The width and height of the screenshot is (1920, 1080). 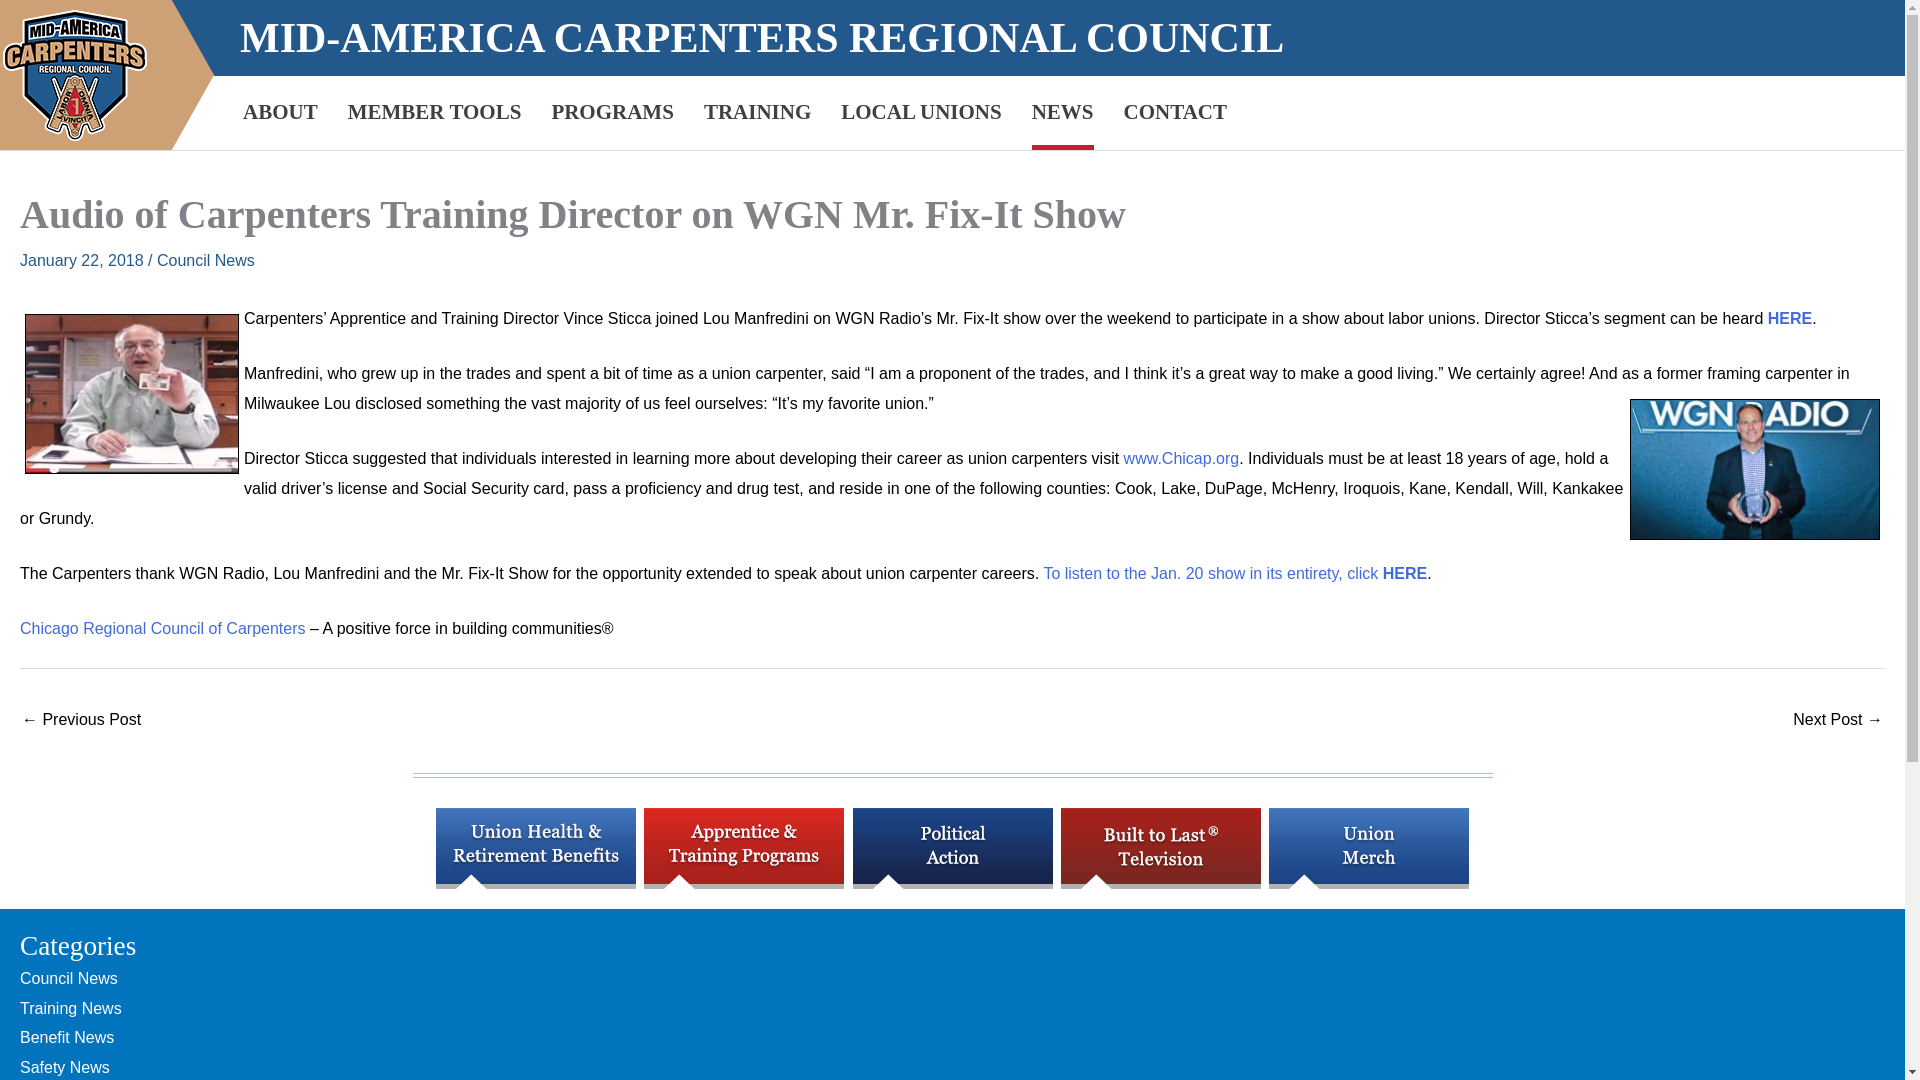 I want to click on Carpenters Training Director on WGN AM-720 Sat., Jan. 20, so click(x=80, y=721).